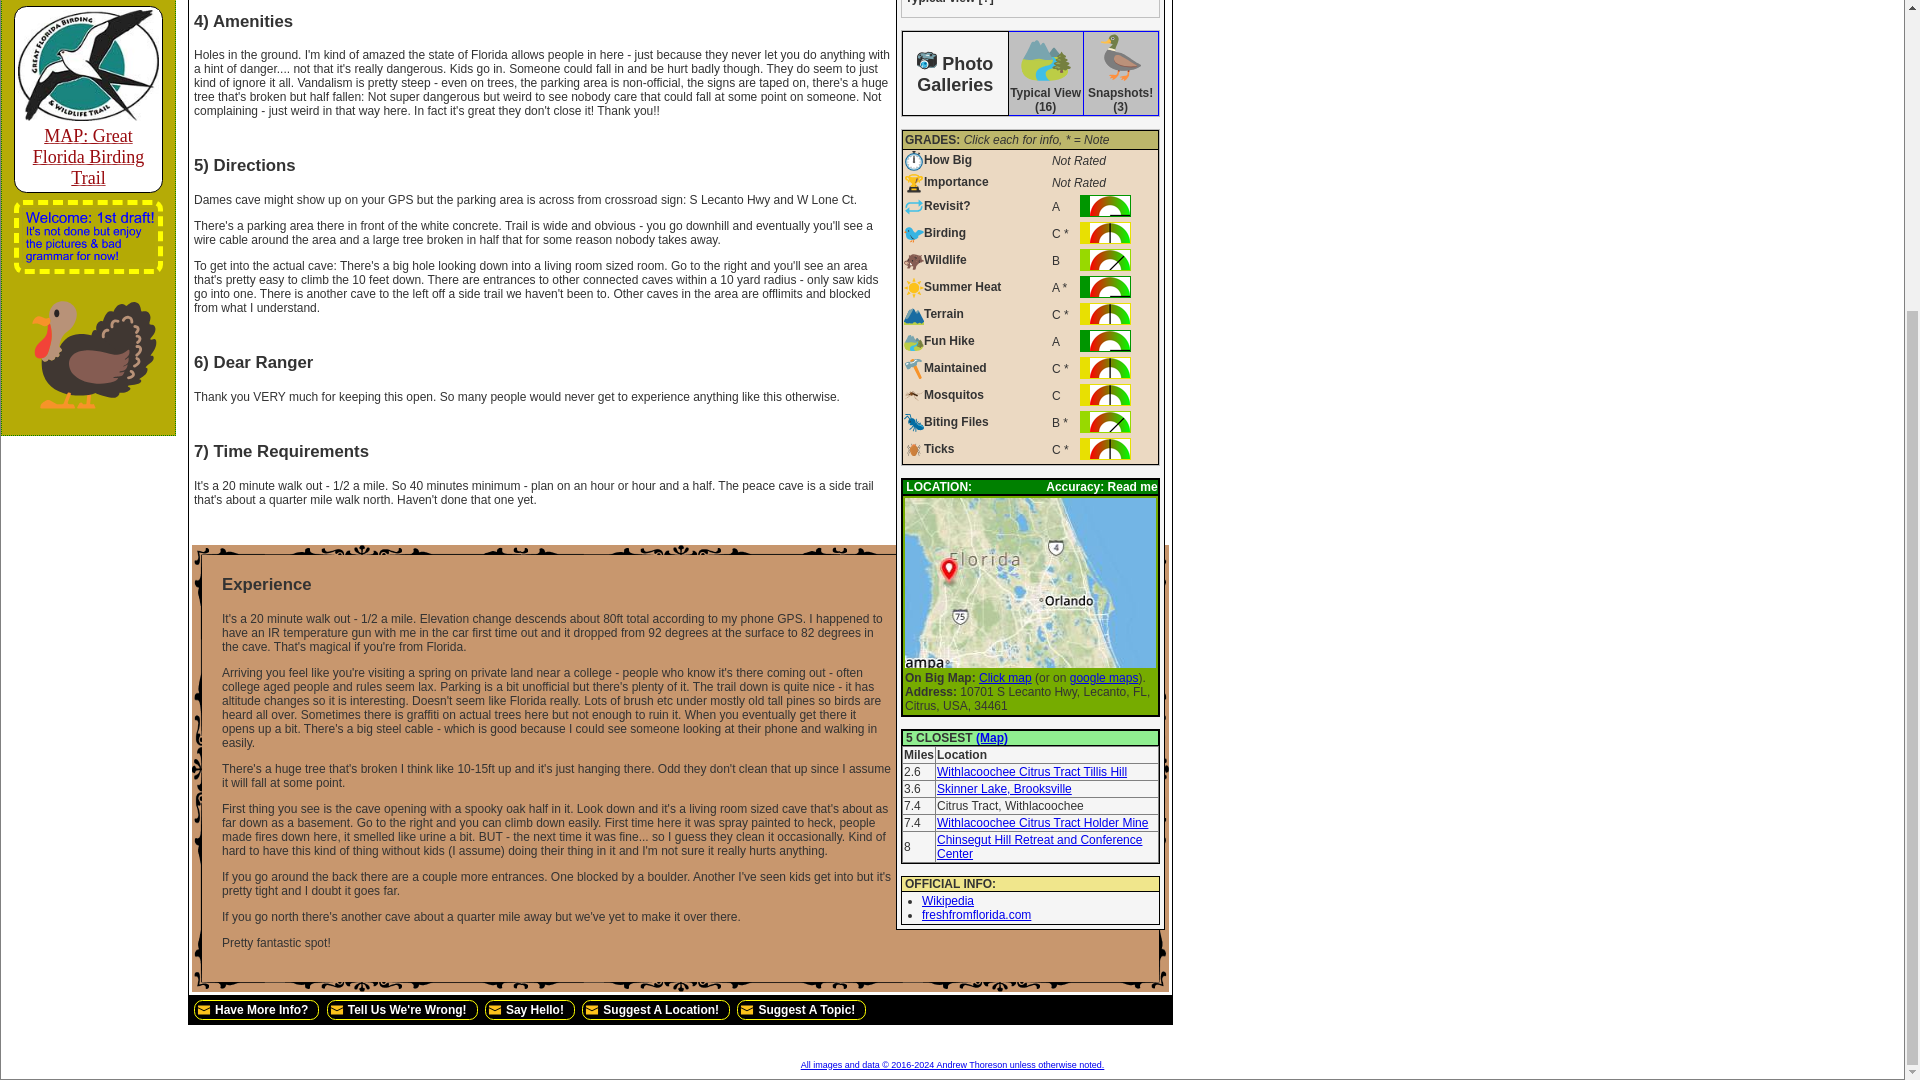  Describe the element at coordinates (976, 915) in the screenshot. I see `freshfromflorida.com` at that location.